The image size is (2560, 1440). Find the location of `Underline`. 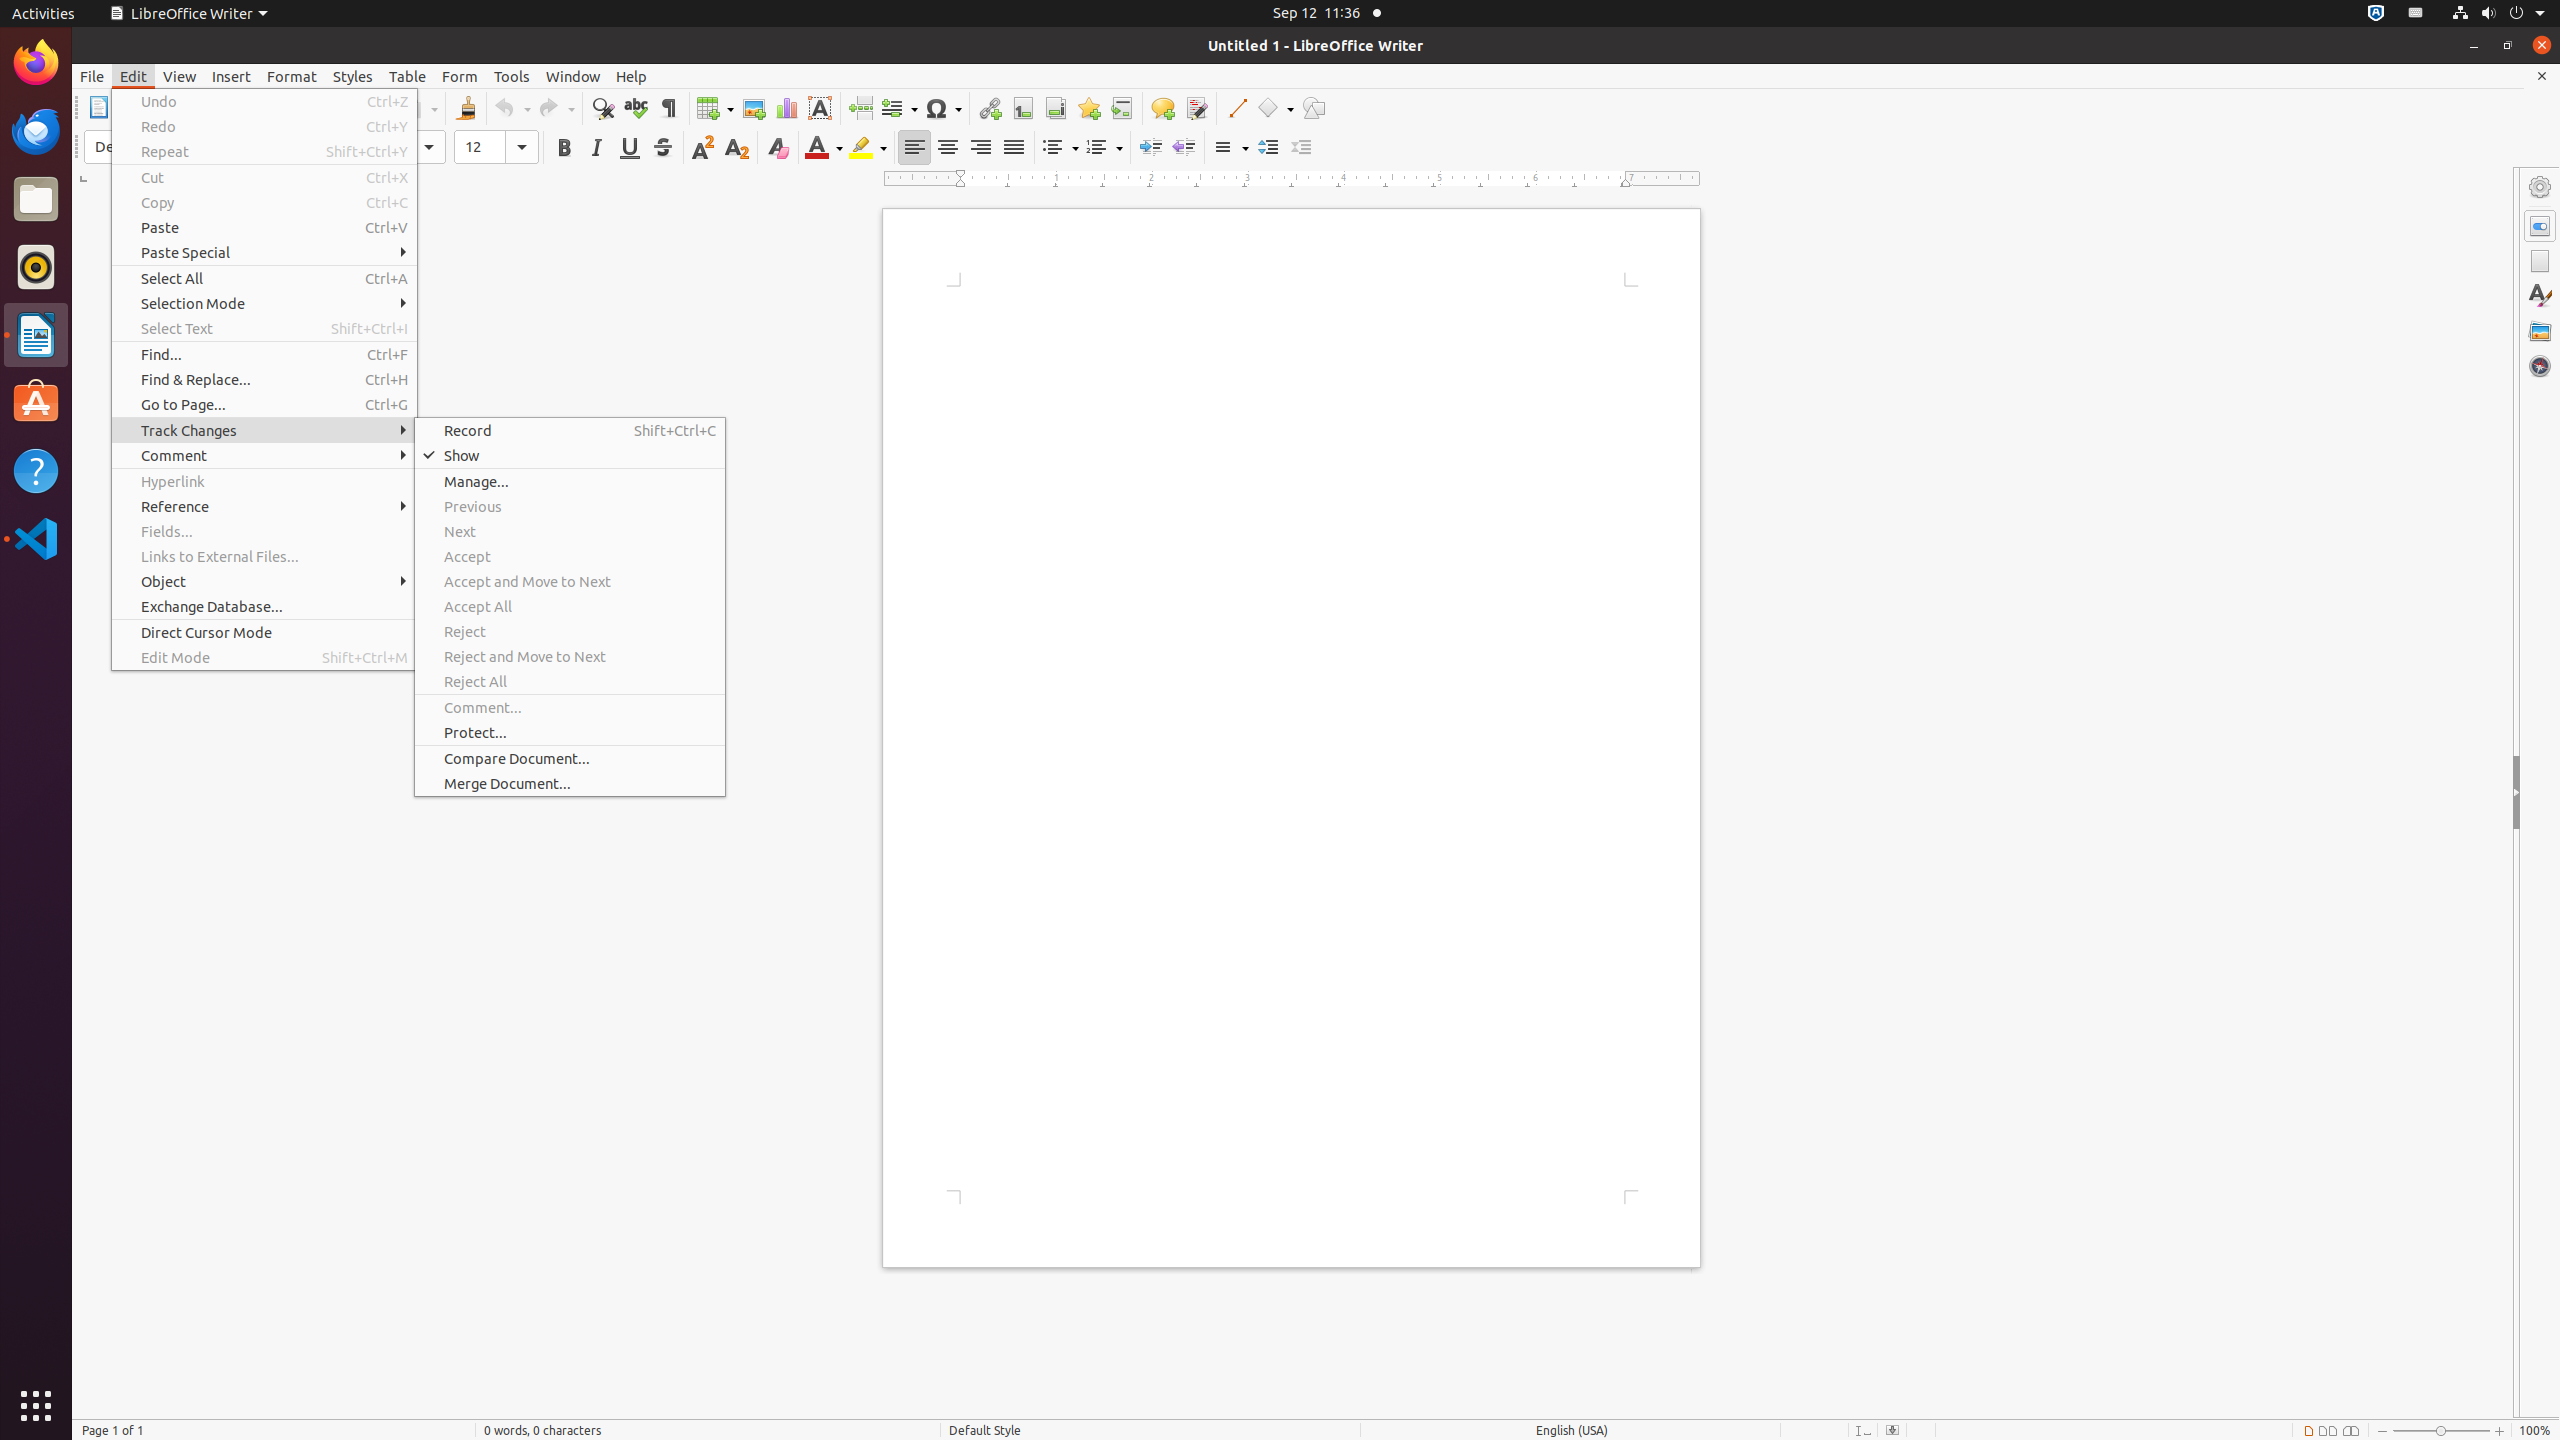

Underline is located at coordinates (630, 148).